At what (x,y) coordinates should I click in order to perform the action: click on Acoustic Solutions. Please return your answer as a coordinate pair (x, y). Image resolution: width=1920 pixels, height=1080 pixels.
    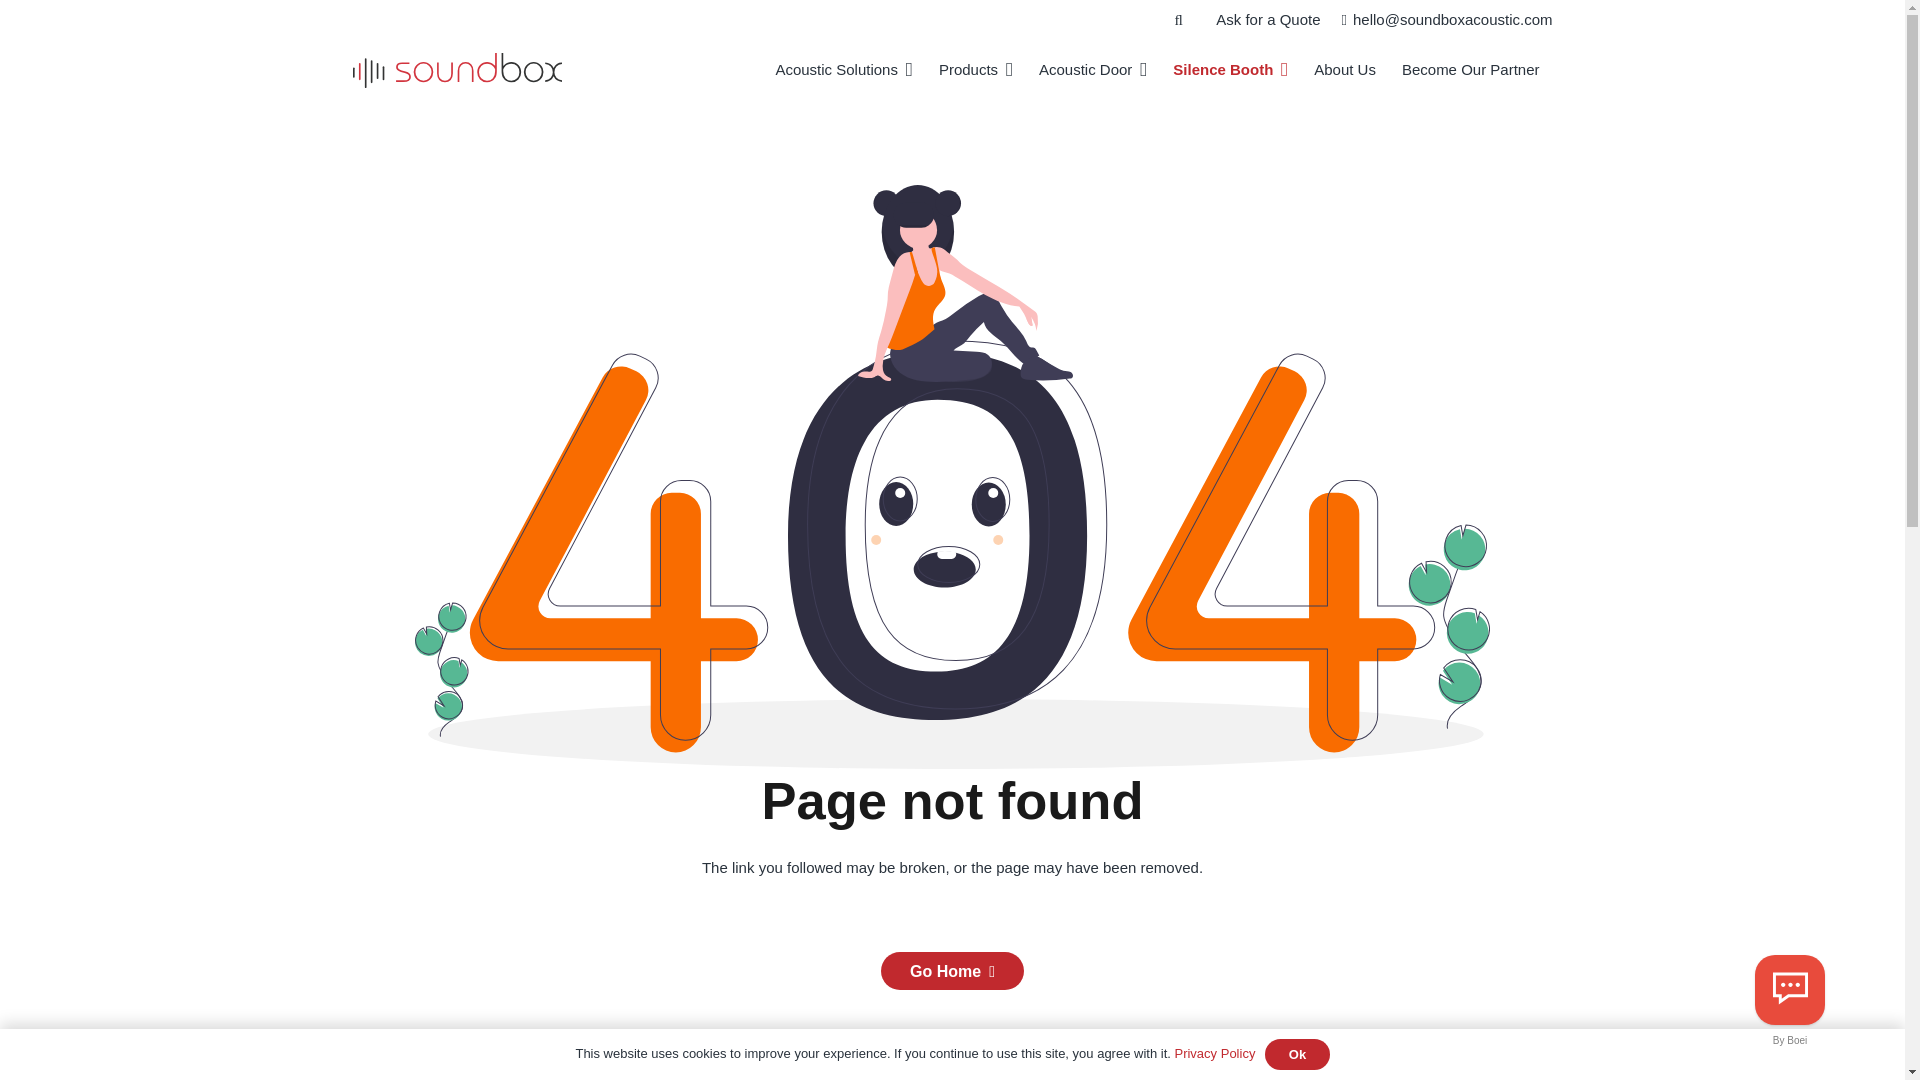
    Looking at the image, I should click on (844, 70).